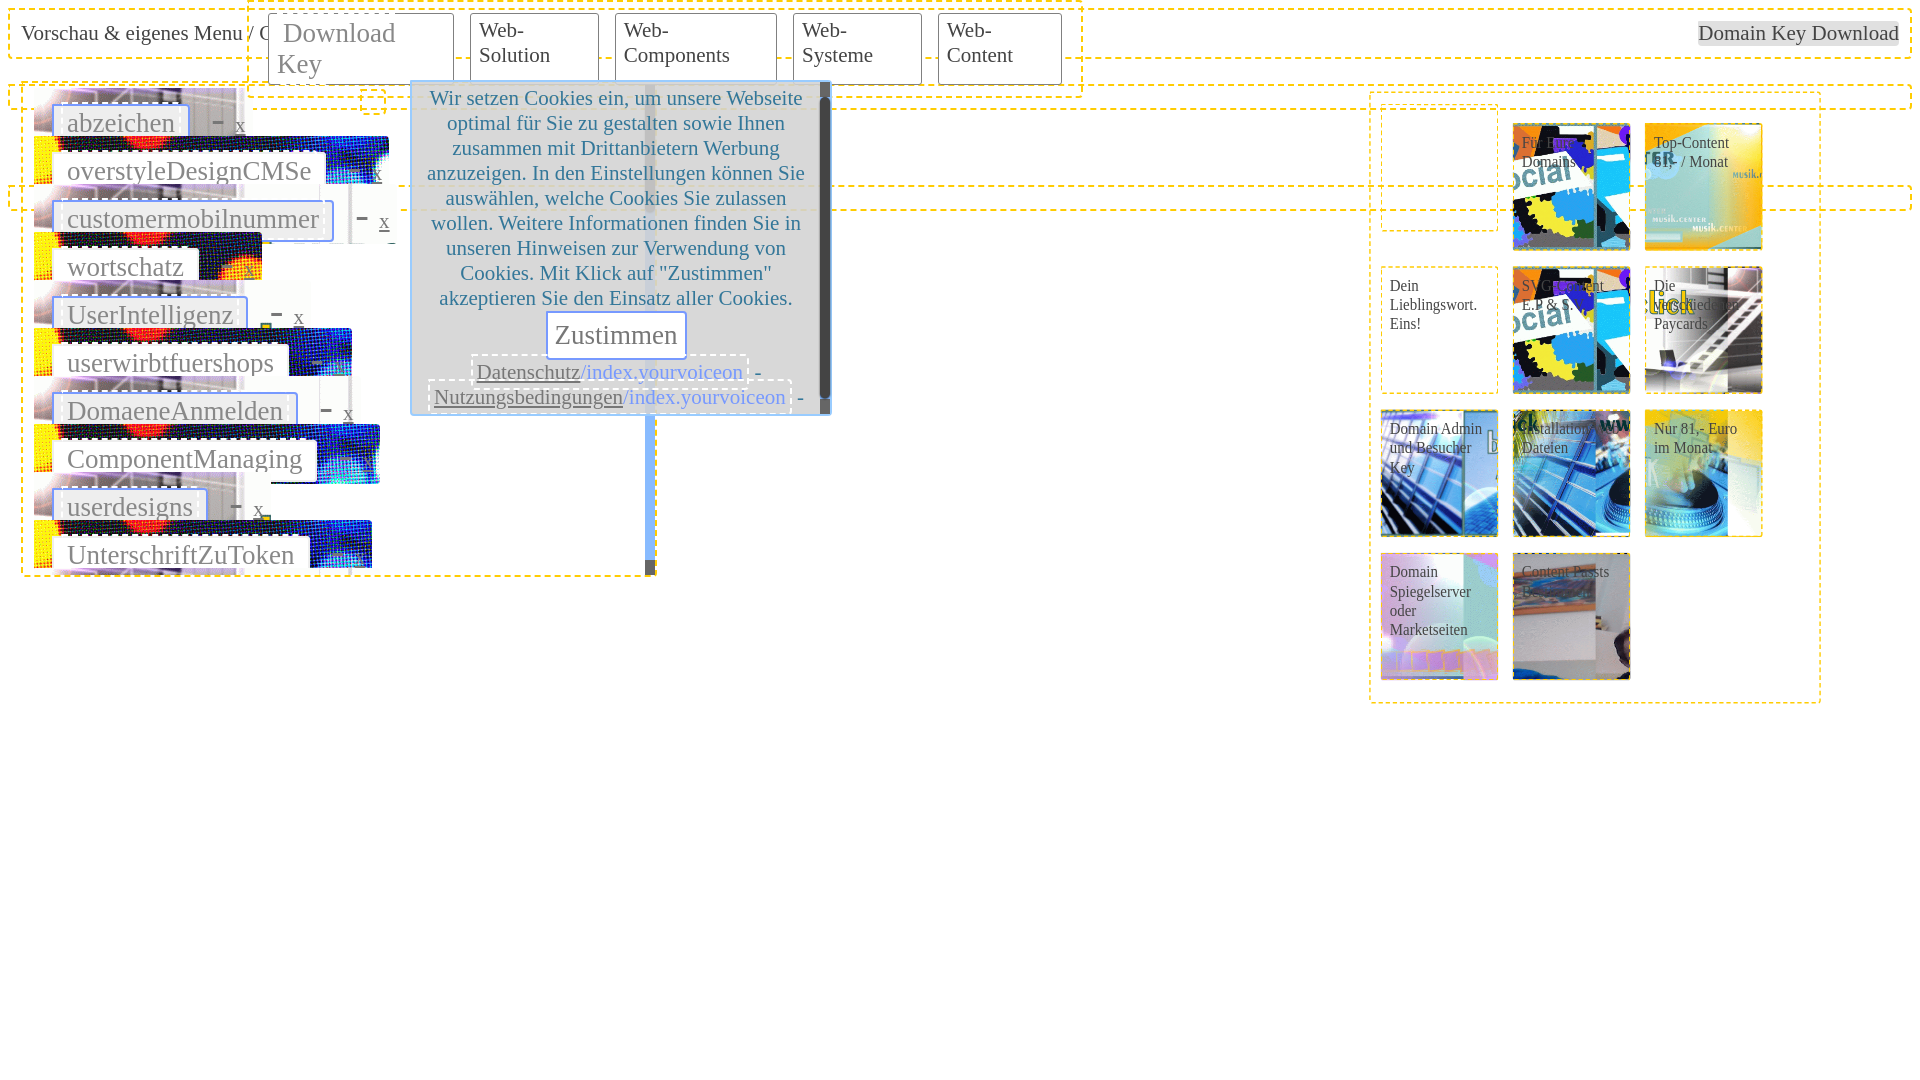 The width and height of the screenshot is (1920, 1080). What do you see at coordinates (225, 1035) in the screenshot?
I see `MarkennamenSearchEngines` at bounding box center [225, 1035].